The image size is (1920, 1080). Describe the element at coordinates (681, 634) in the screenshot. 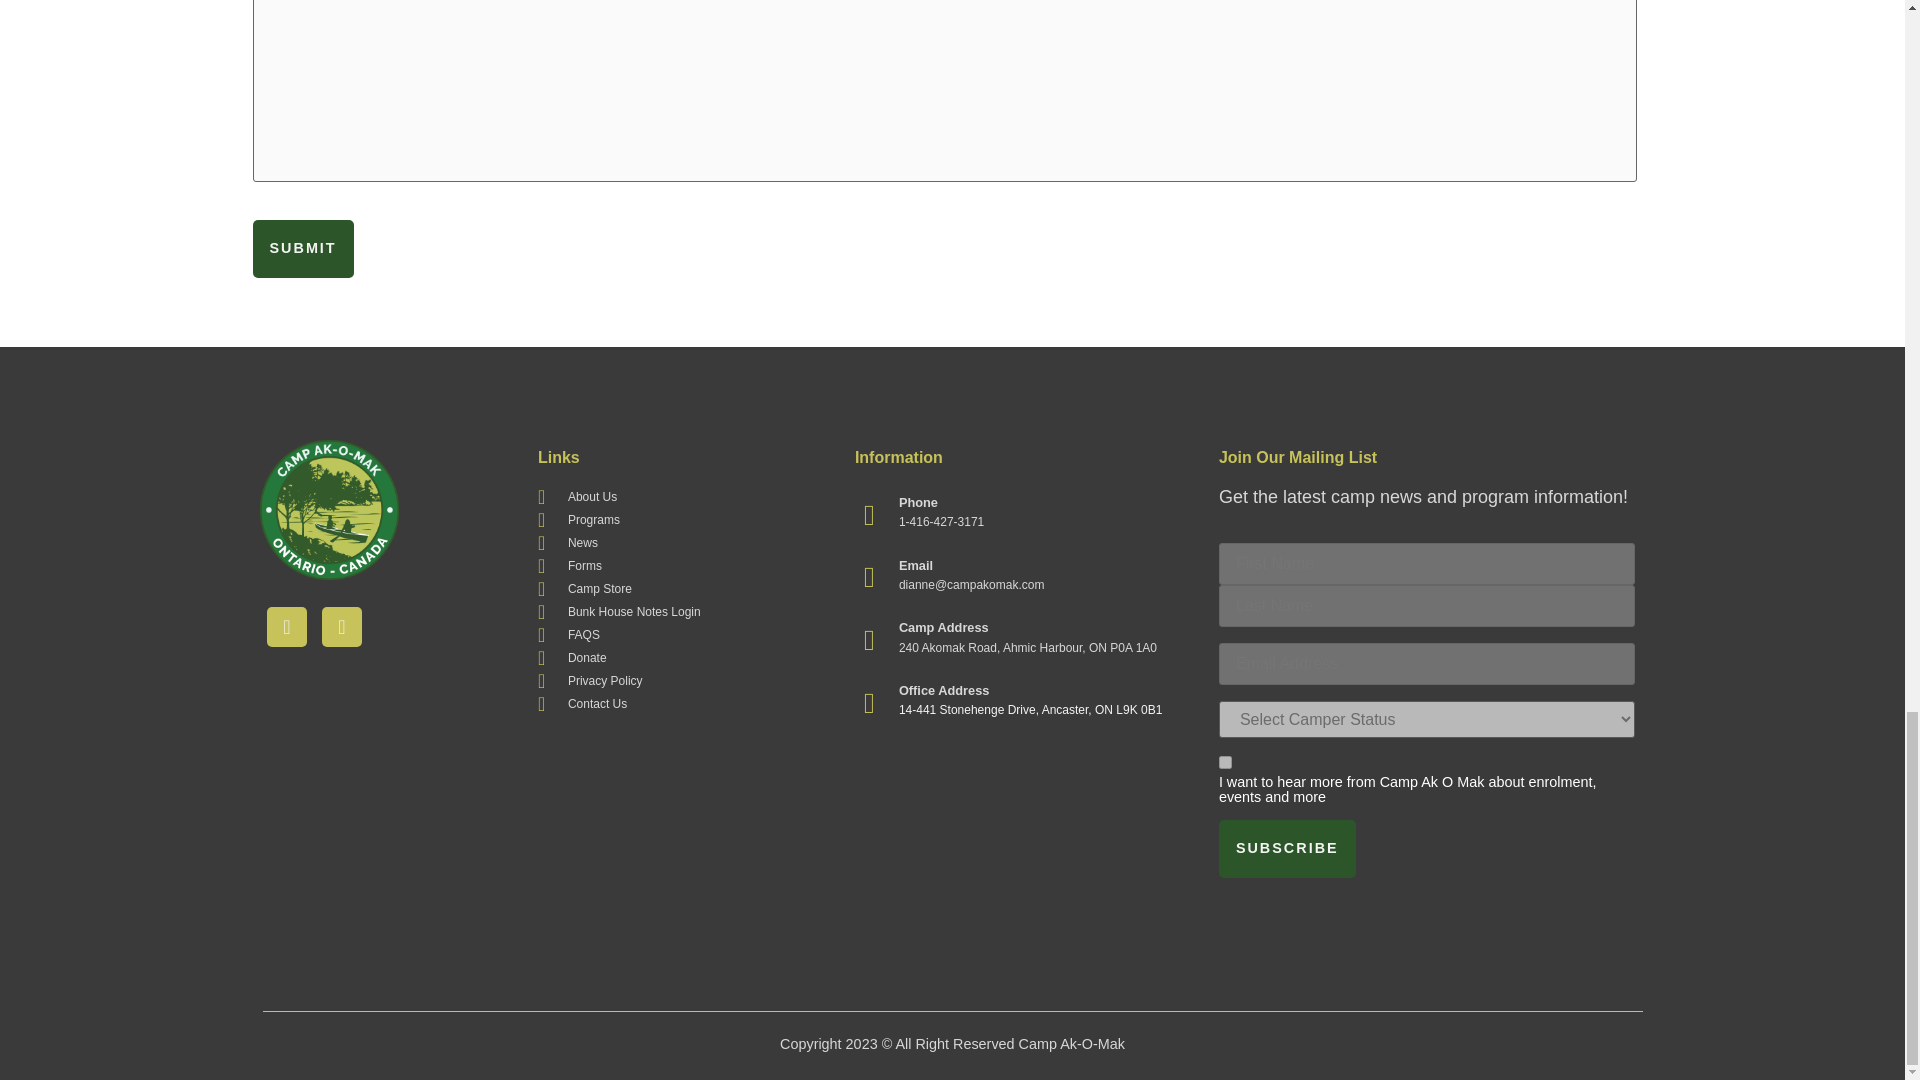

I see `FAQS` at that location.